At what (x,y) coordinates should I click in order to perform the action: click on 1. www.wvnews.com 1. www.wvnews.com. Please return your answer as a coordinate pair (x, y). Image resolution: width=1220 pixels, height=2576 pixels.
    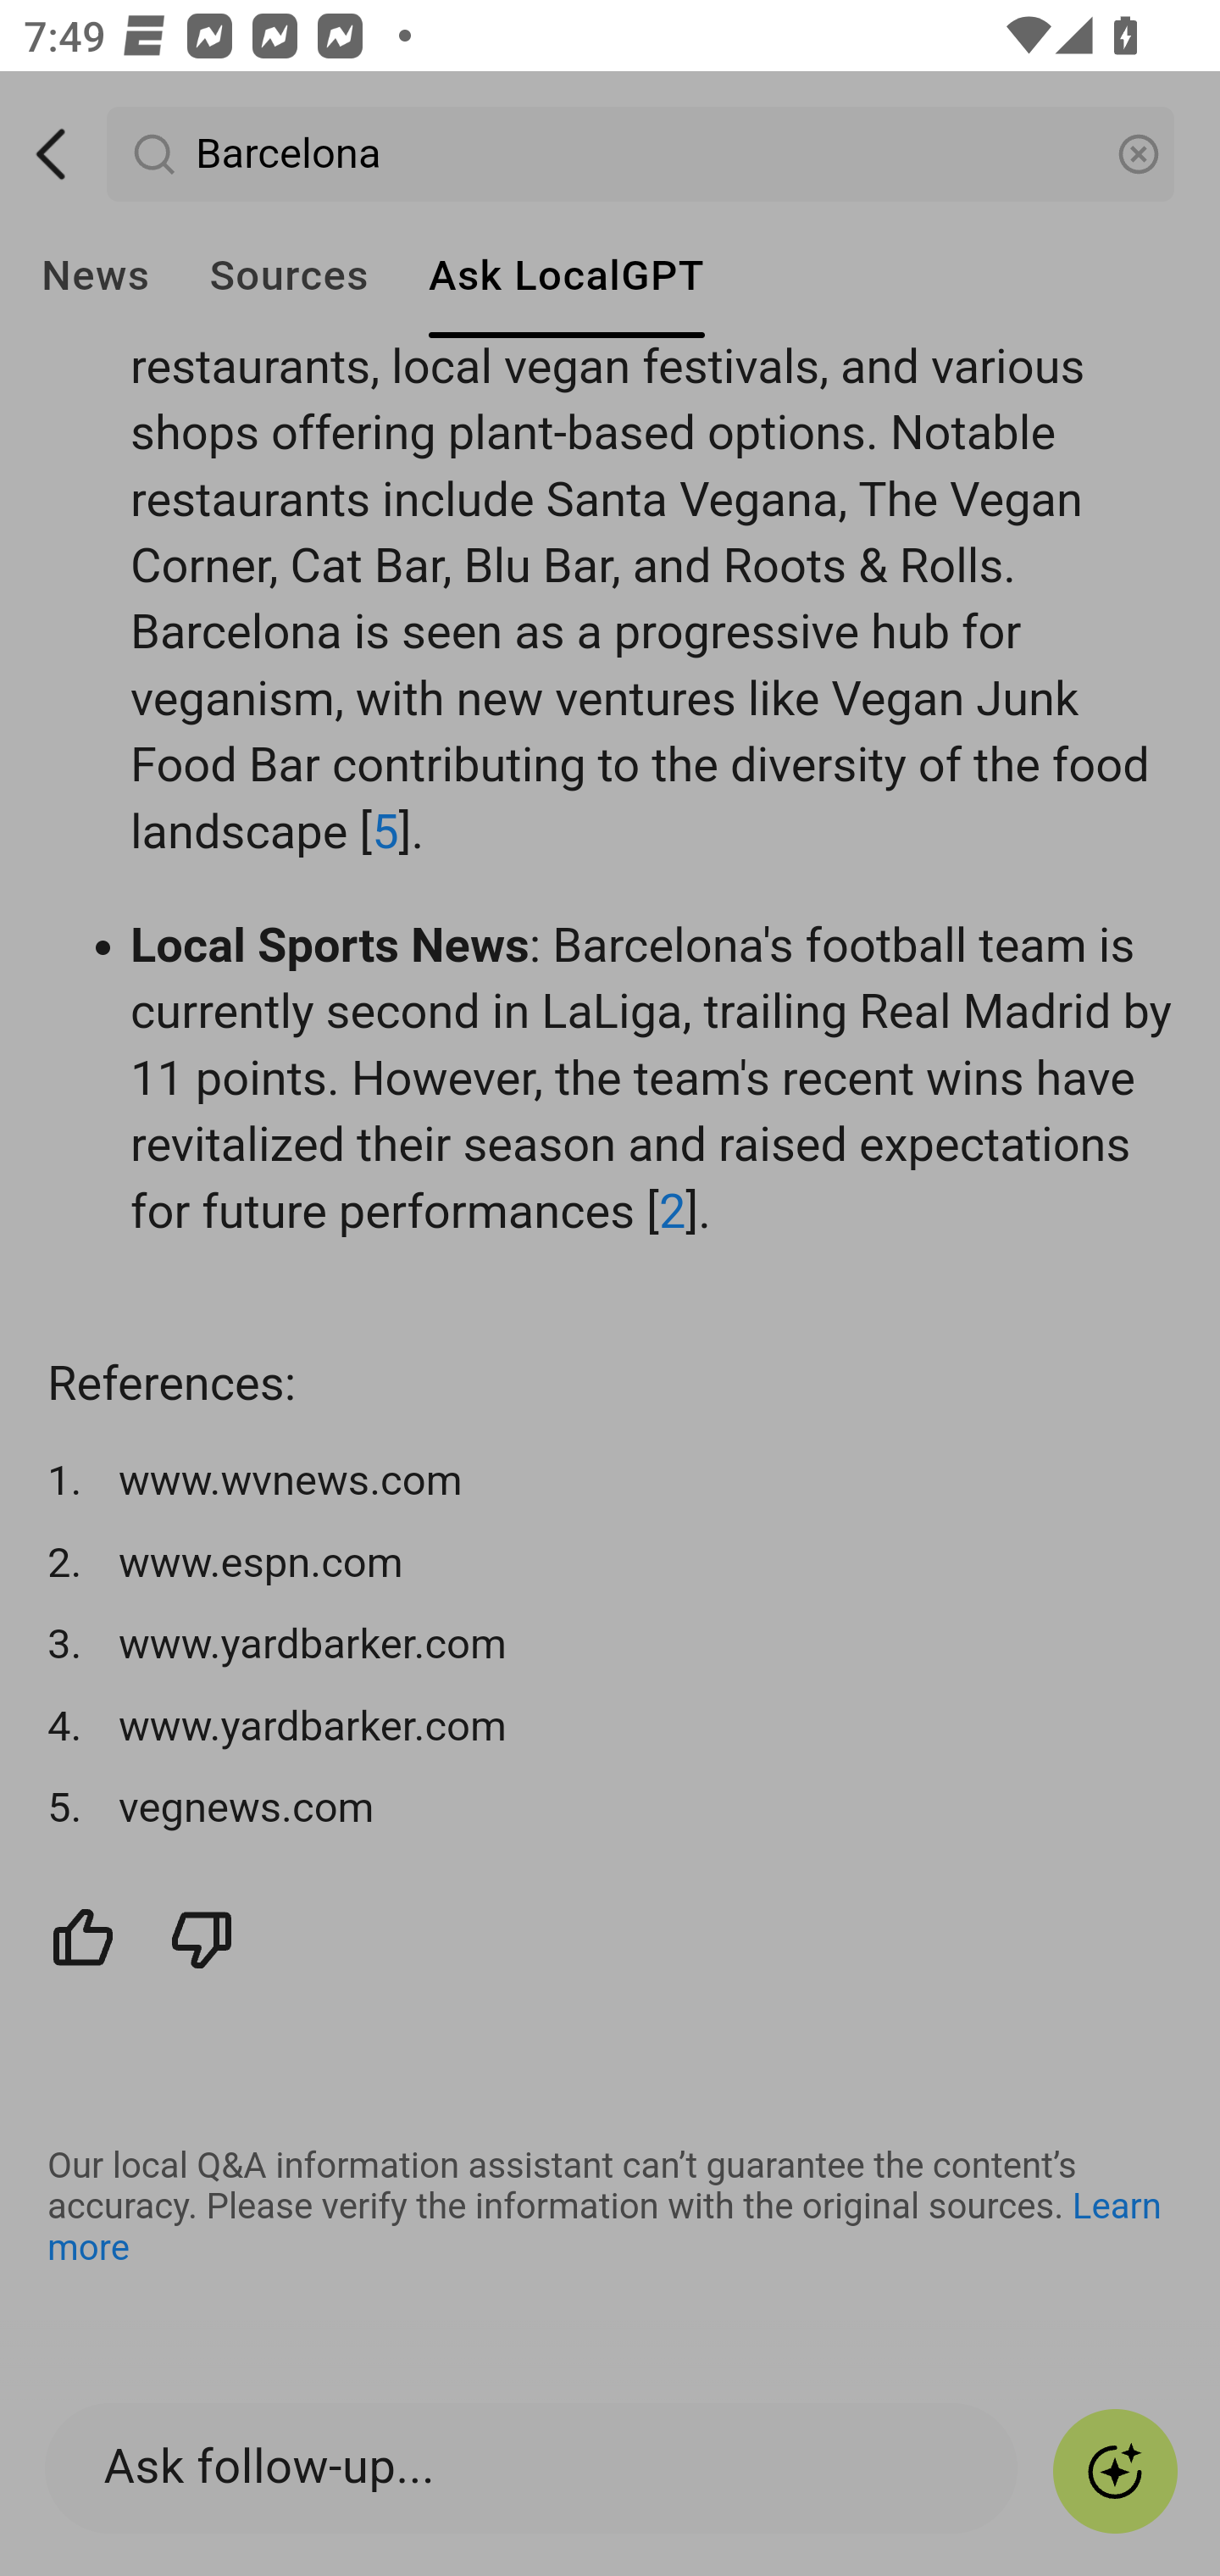
    Looking at the image, I should click on (612, 1481).